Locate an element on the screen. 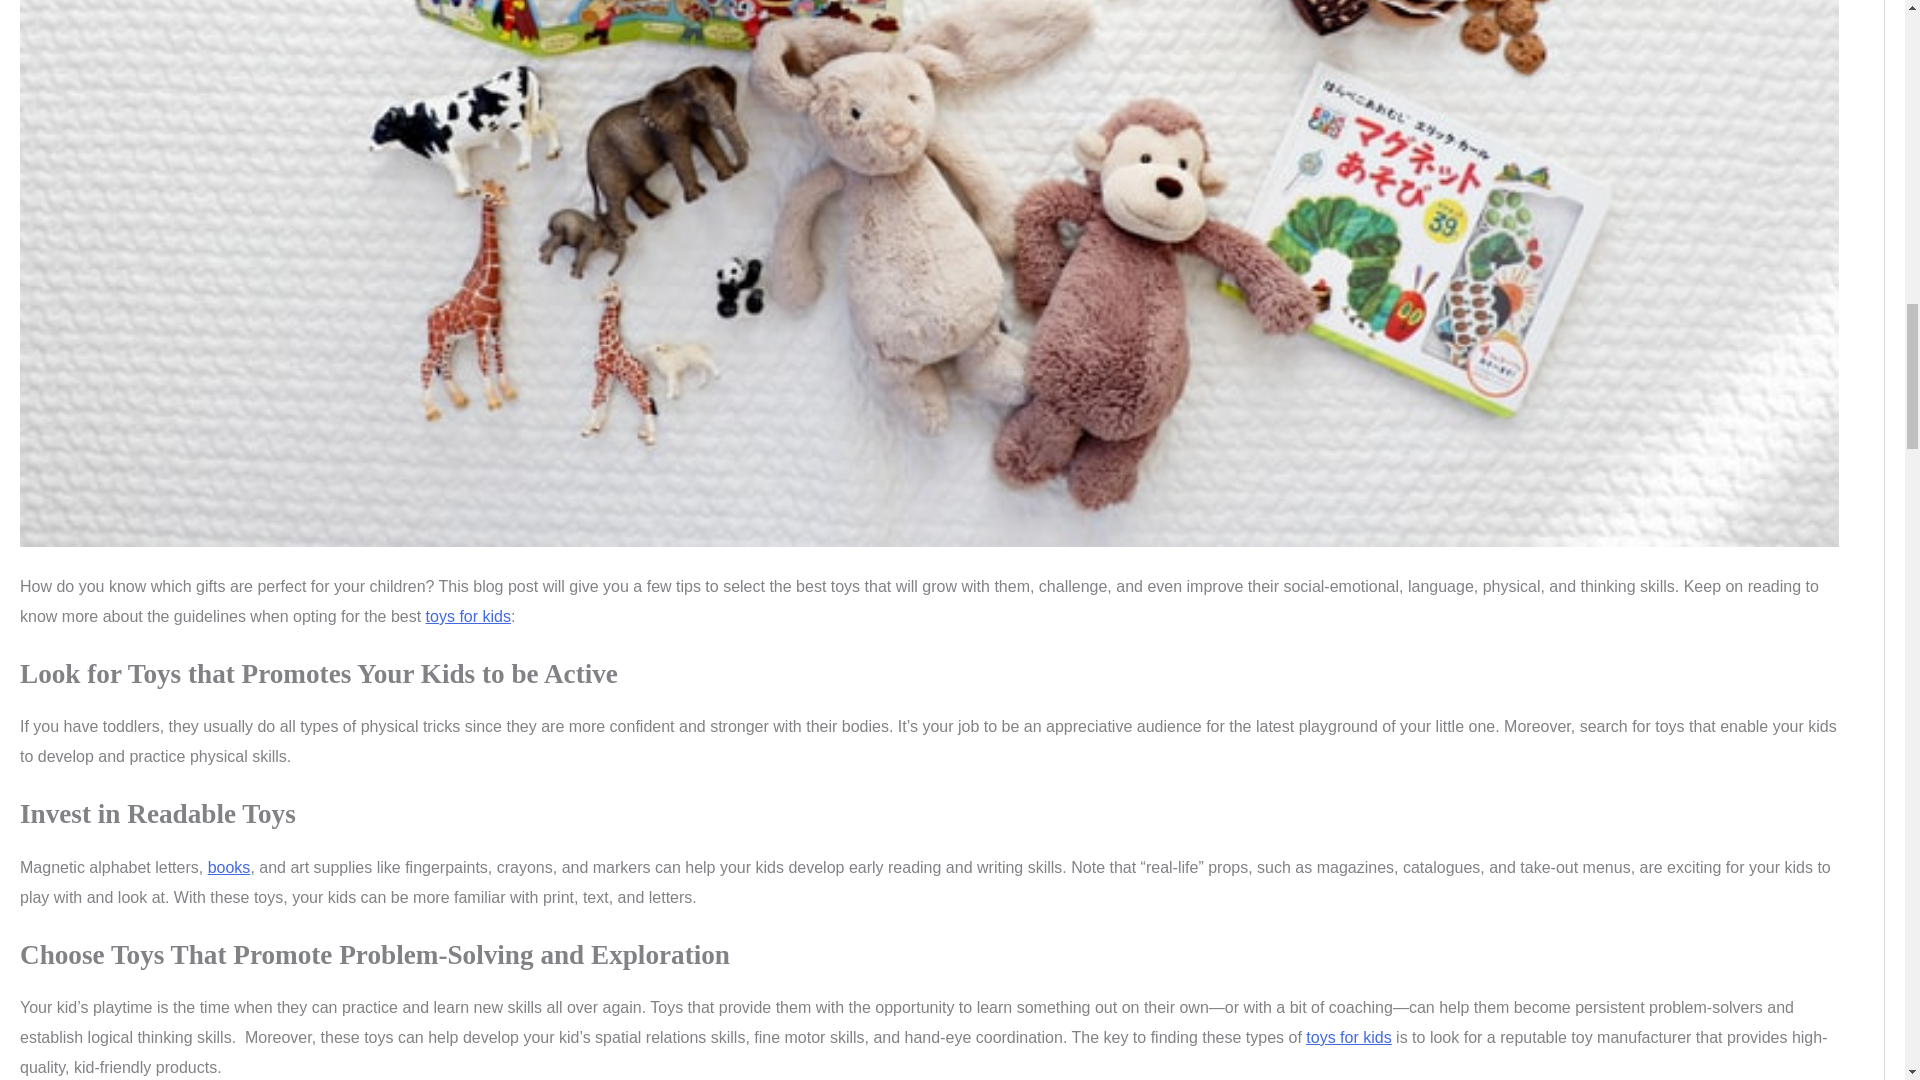  toys for kids is located at coordinates (1348, 1038).